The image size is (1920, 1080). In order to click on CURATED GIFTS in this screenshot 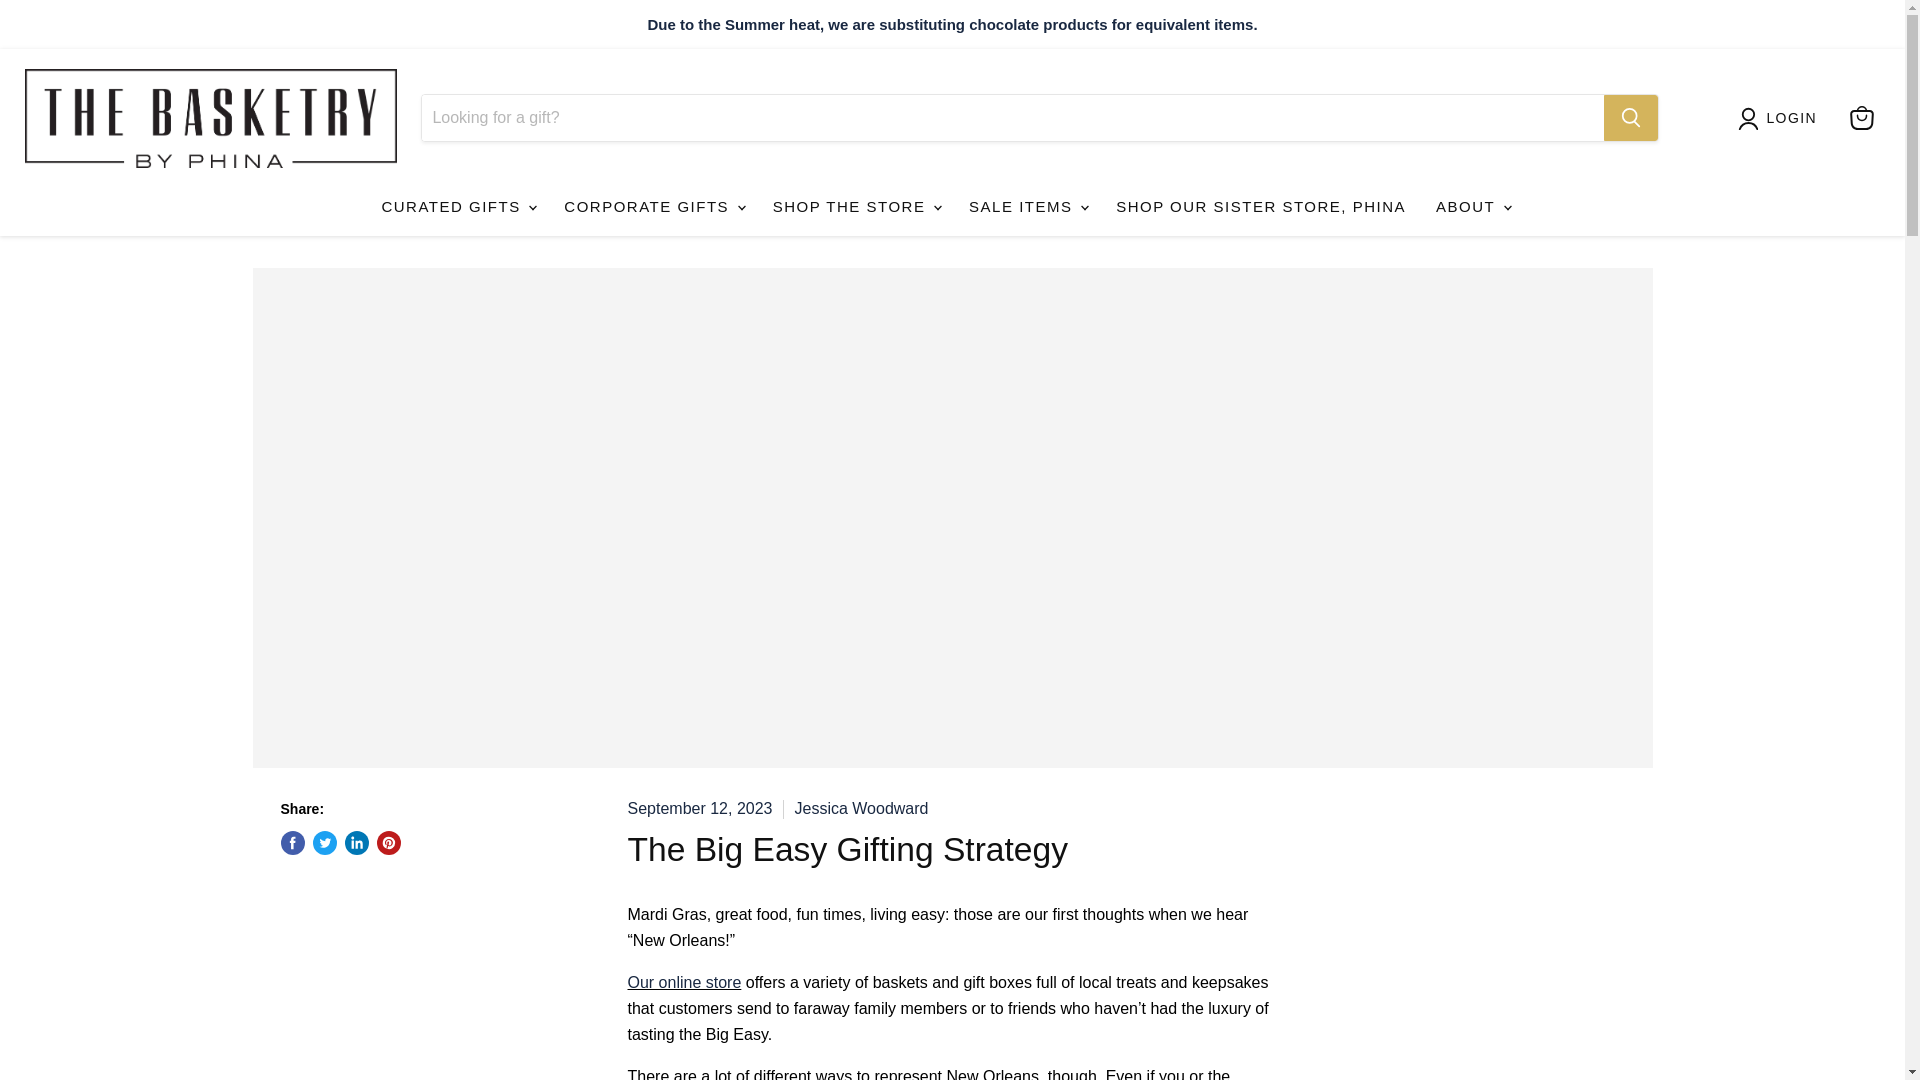, I will do `click(458, 206)`.